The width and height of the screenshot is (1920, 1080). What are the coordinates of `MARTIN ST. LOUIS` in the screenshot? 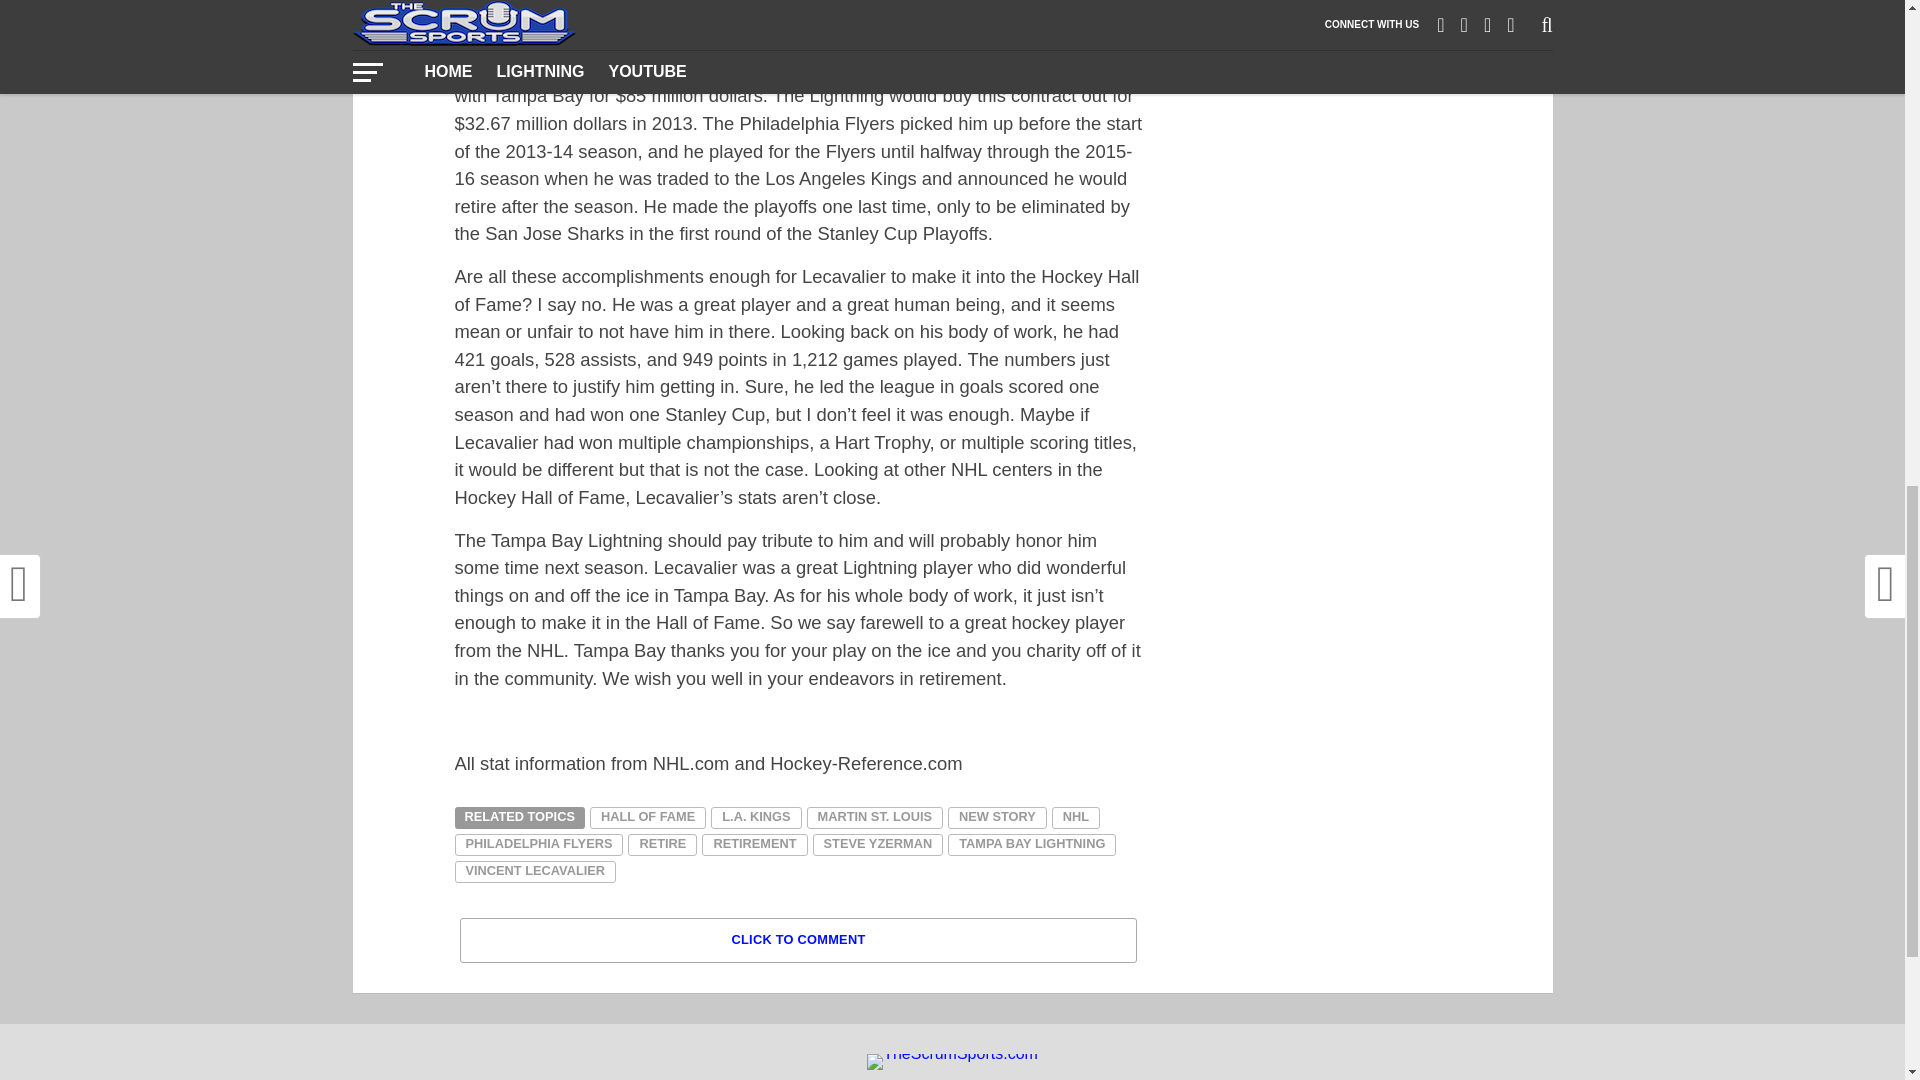 It's located at (874, 818).